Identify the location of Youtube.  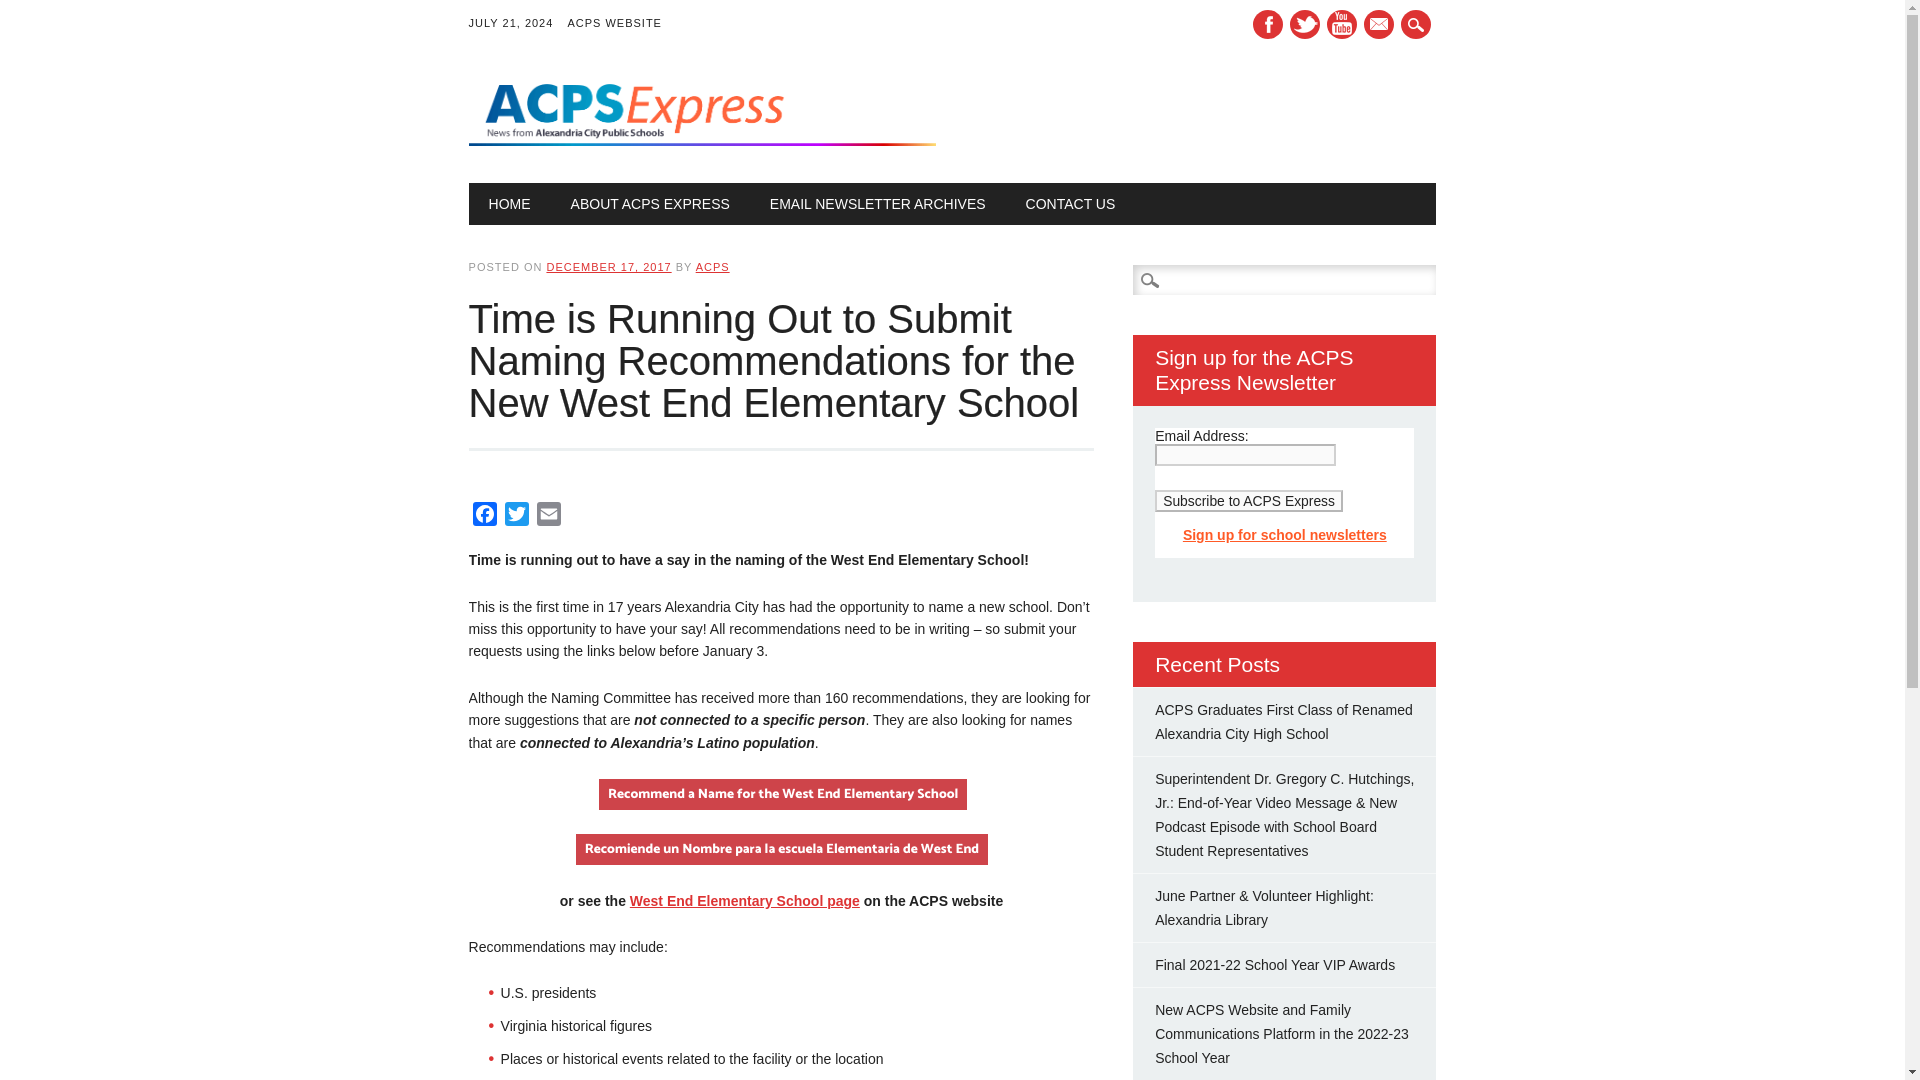
(1342, 24).